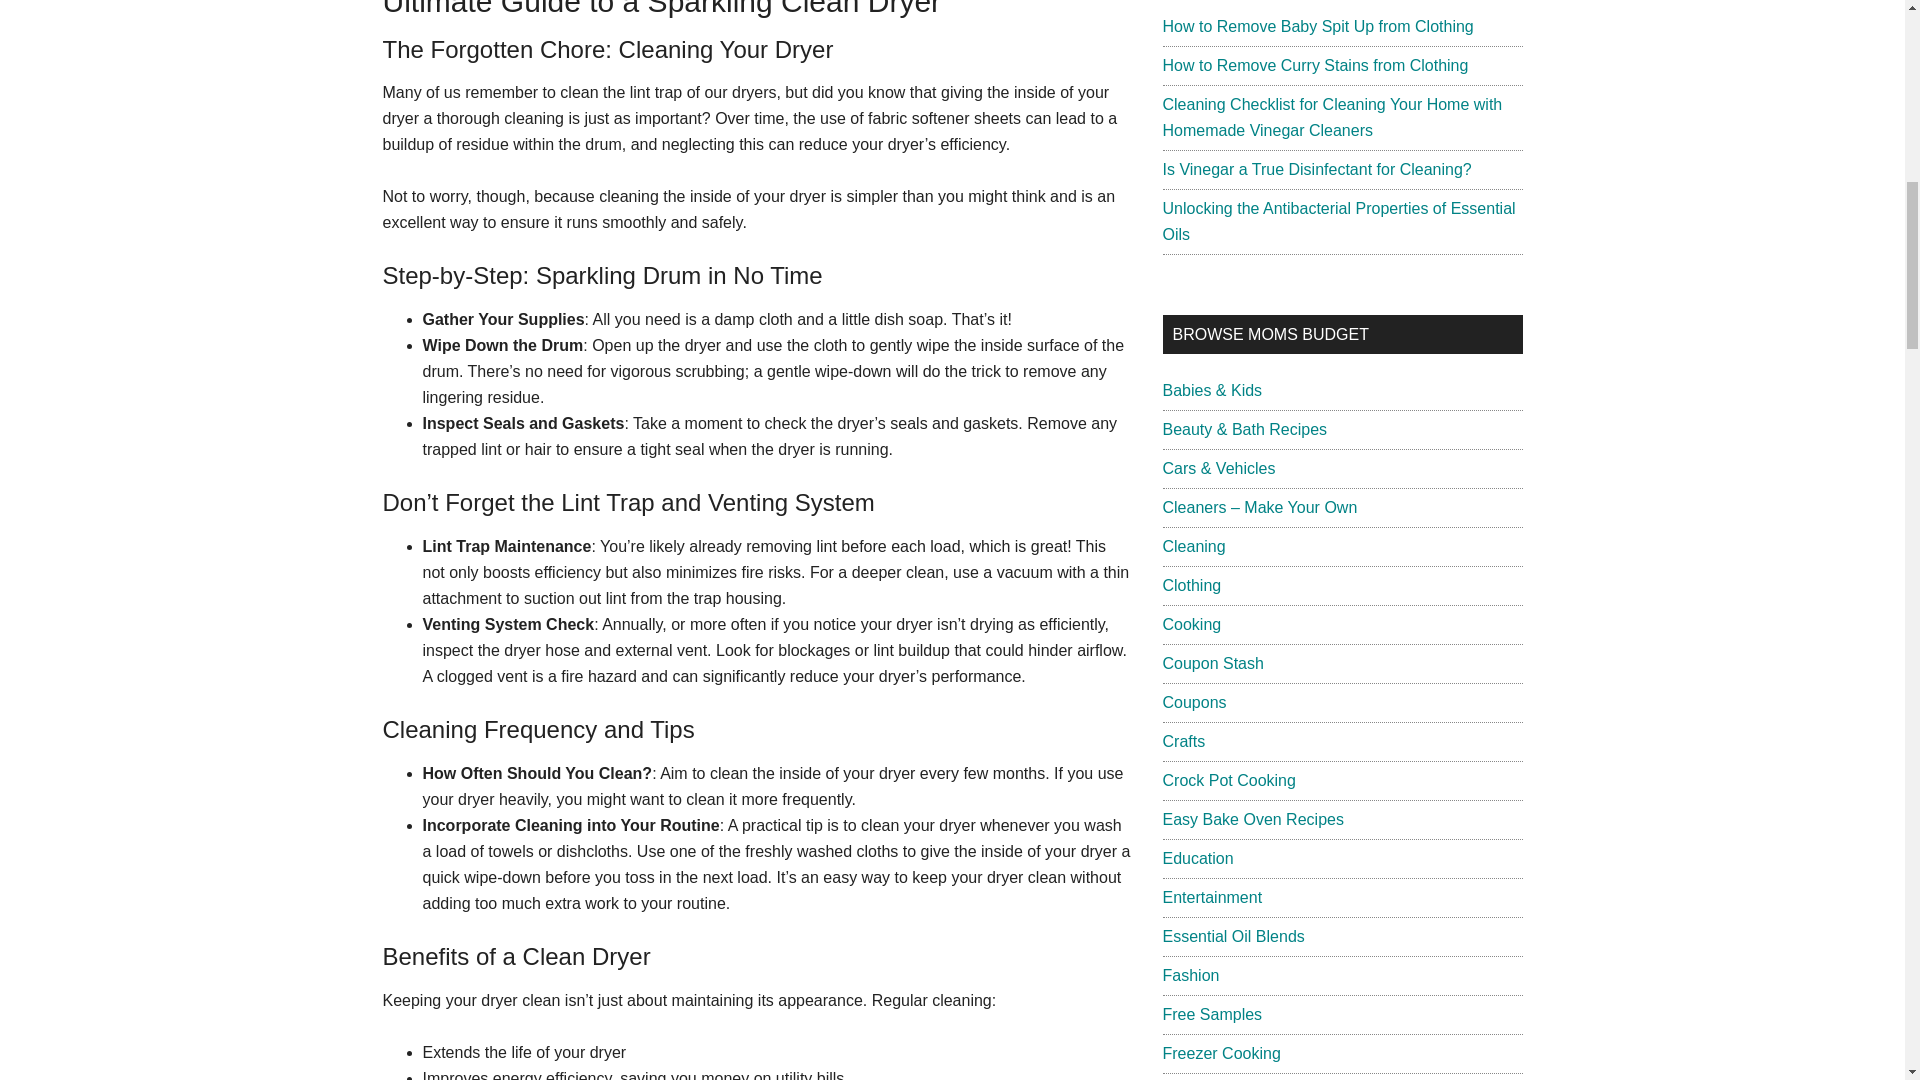  Describe the element at coordinates (1316, 169) in the screenshot. I see `Is Vinegar a True Disinfectant for Cleaning?` at that location.